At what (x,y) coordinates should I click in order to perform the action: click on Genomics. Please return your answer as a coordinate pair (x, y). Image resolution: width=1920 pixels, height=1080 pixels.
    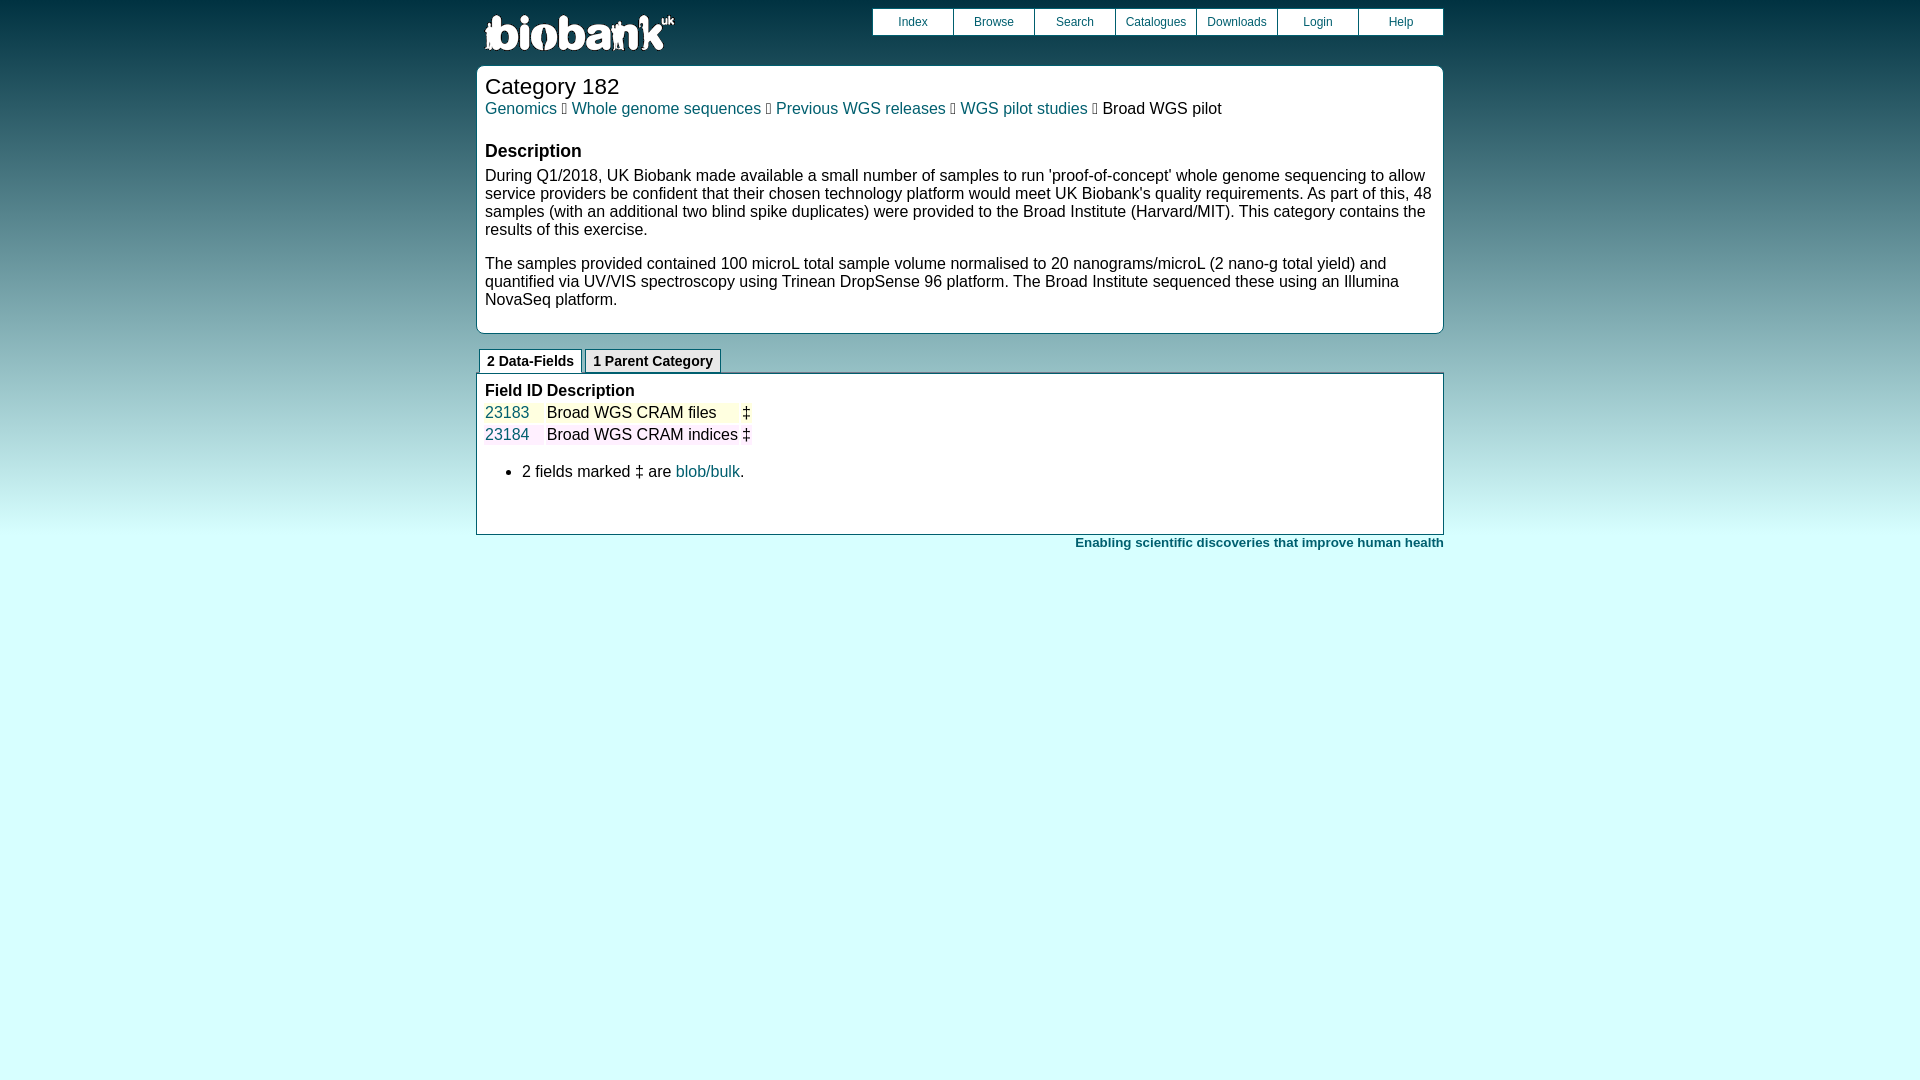
    Looking at the image, I should click on (520, 108).